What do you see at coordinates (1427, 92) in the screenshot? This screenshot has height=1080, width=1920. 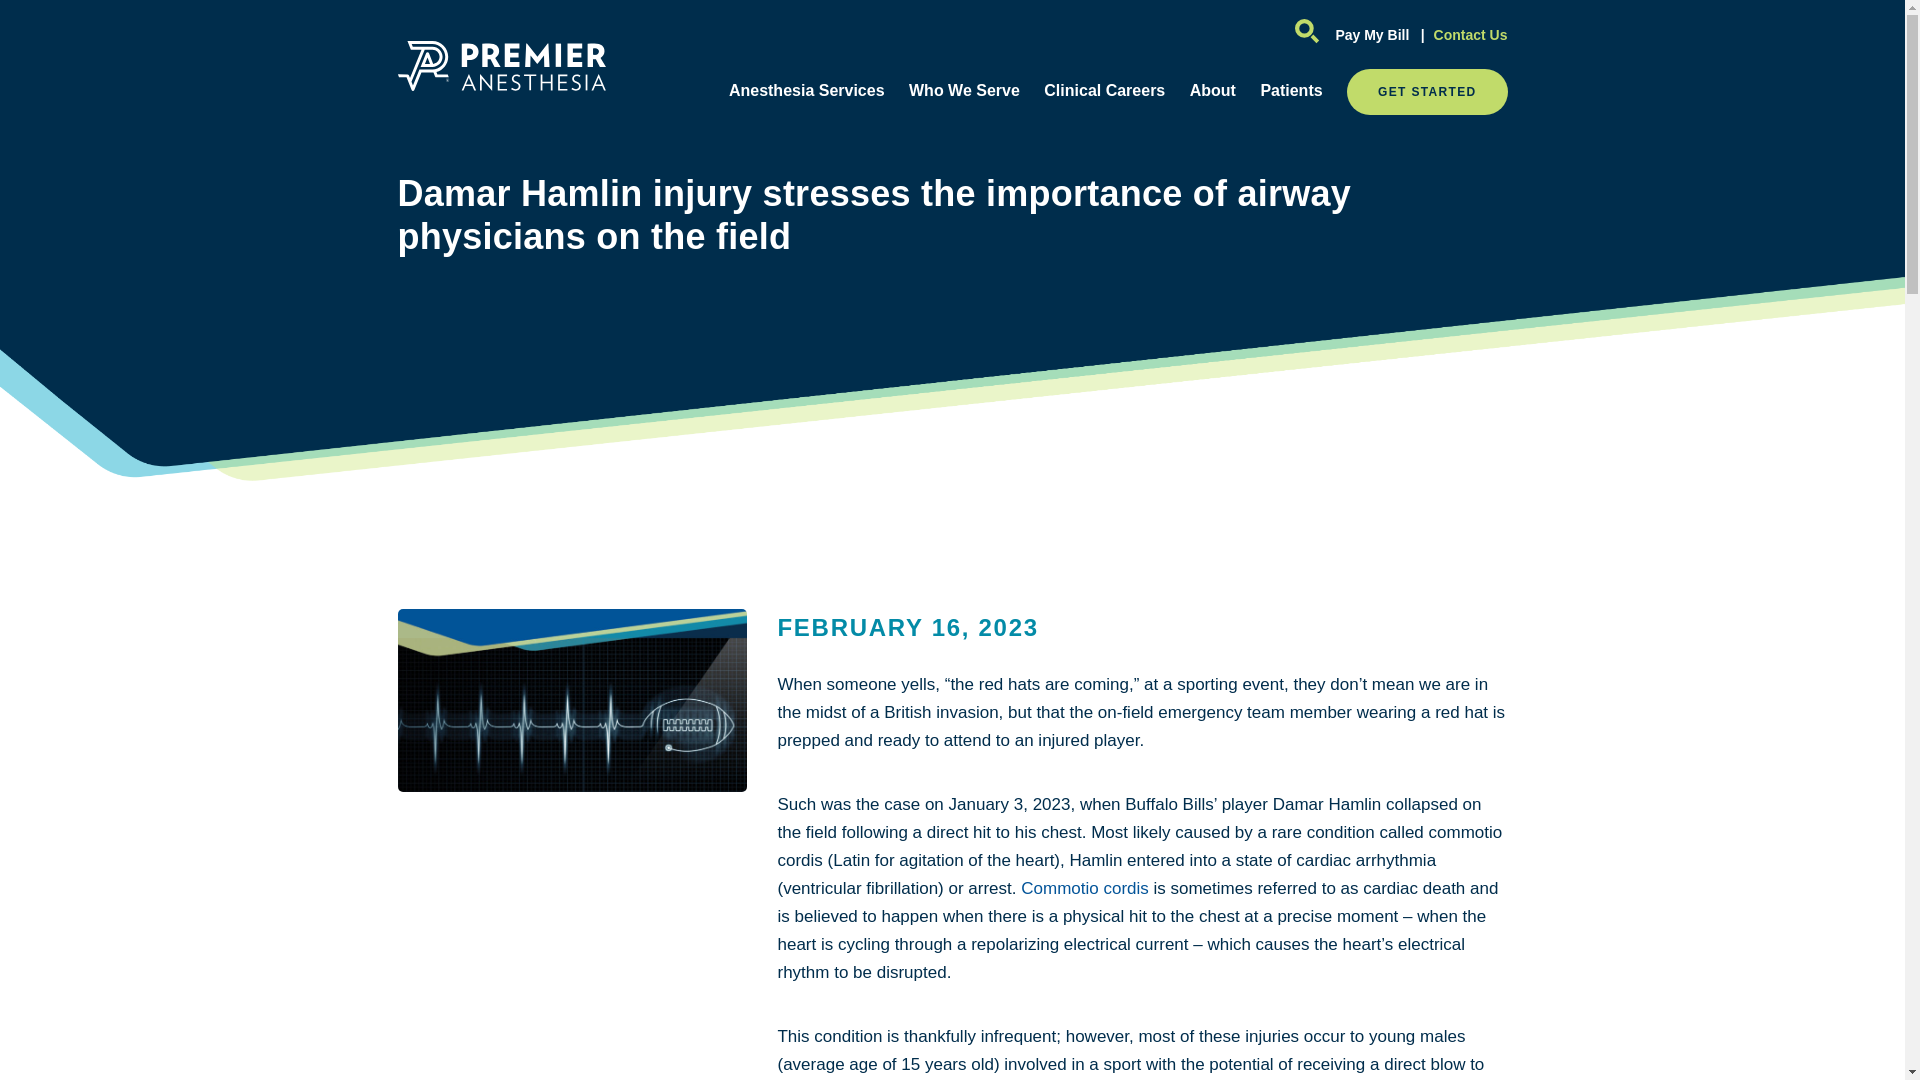 I see `GET STARTED` at bounding box center [1427, 92].